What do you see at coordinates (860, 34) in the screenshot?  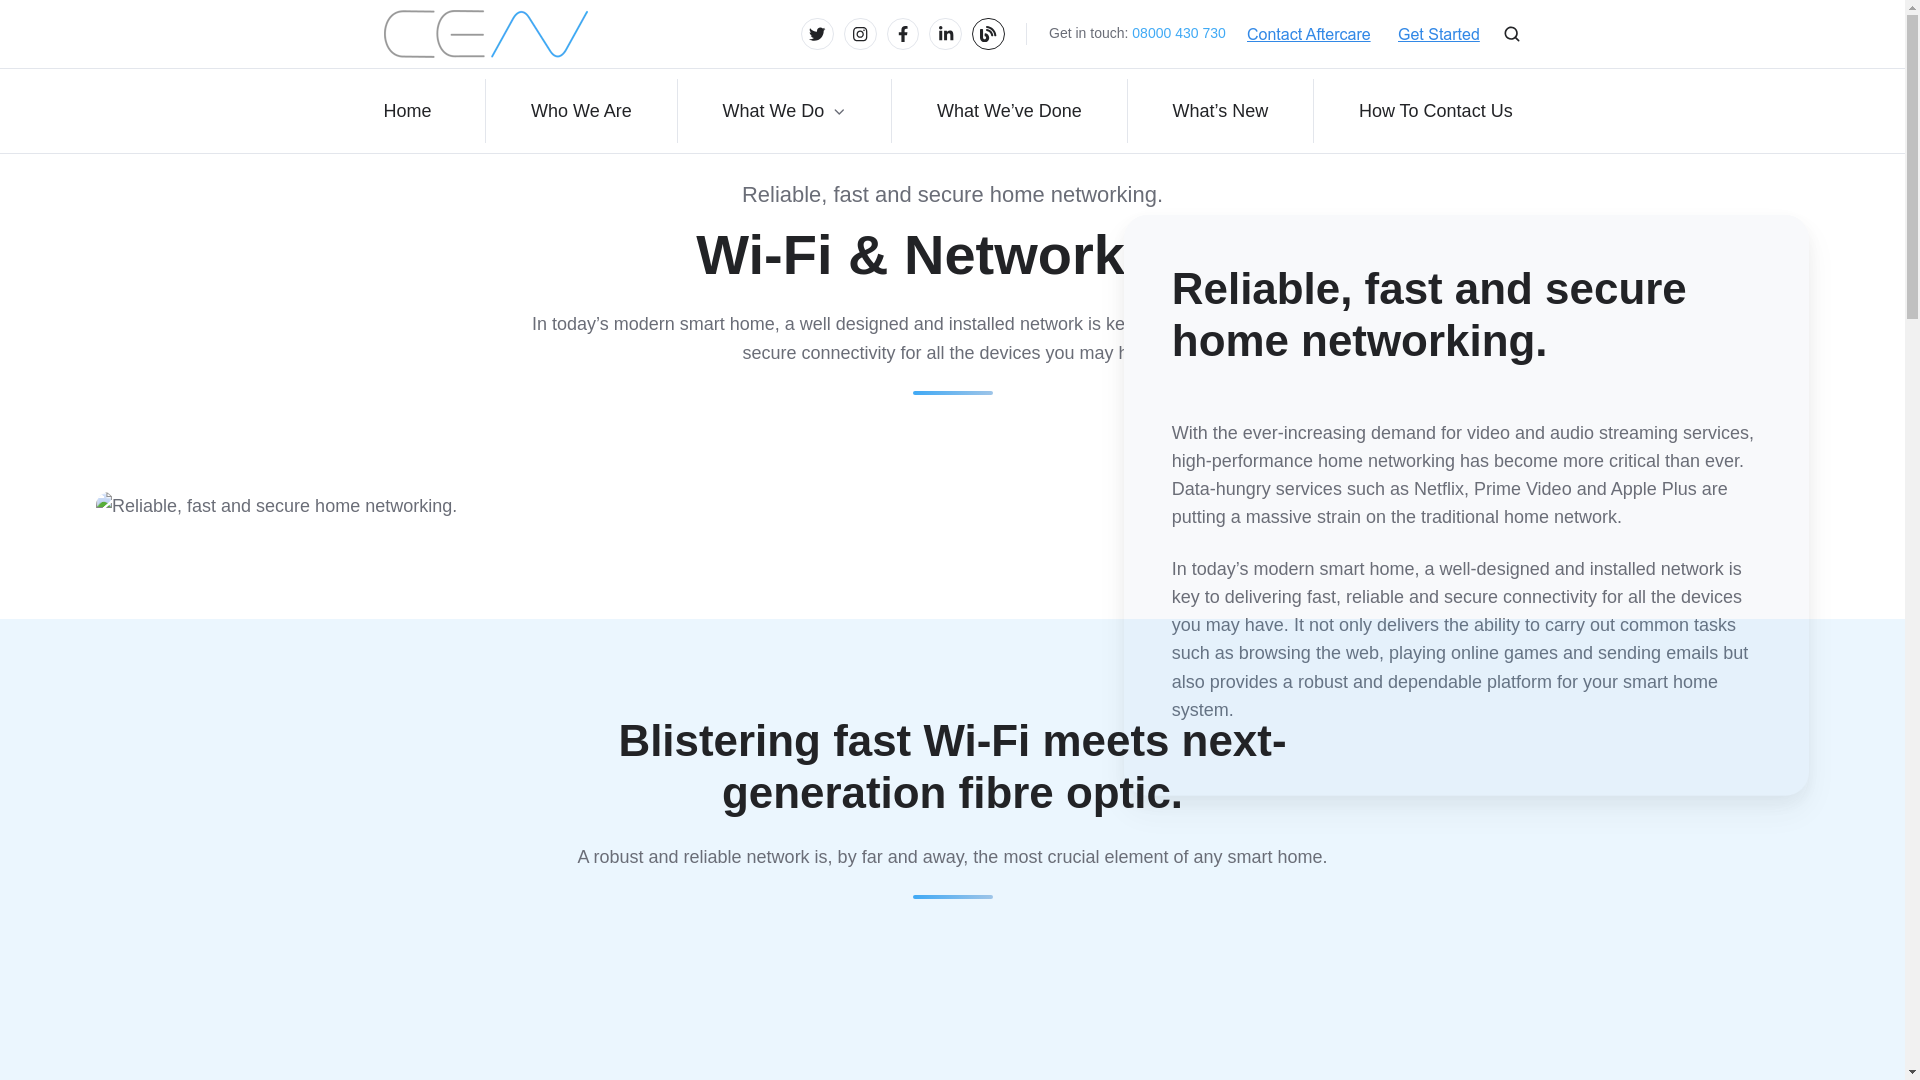 I see `Instagram` at bounding box center [860, 34].